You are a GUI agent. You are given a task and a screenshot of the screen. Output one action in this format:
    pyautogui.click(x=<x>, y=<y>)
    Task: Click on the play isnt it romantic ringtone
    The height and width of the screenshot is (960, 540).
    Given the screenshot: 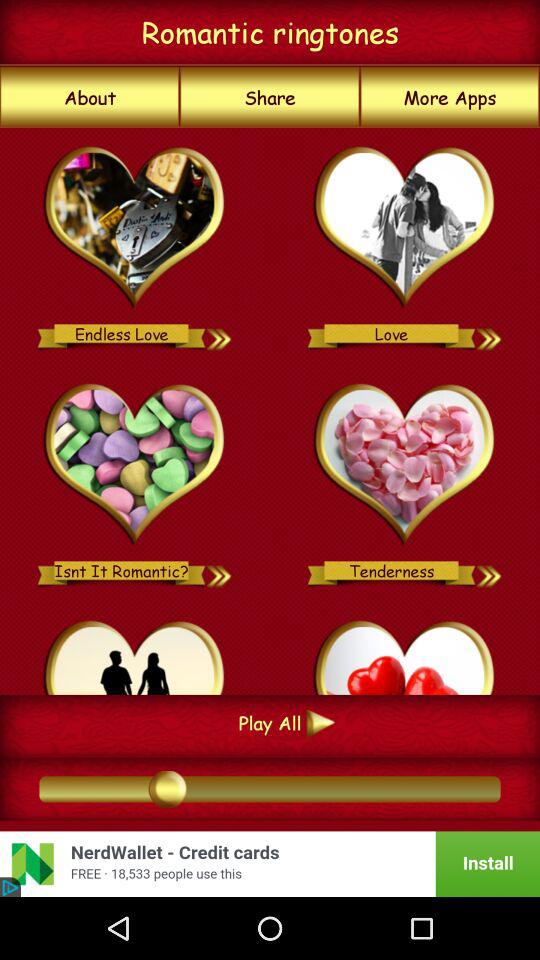 What is the action you would take?
    pyautogui.click(x=220, y=570)
    